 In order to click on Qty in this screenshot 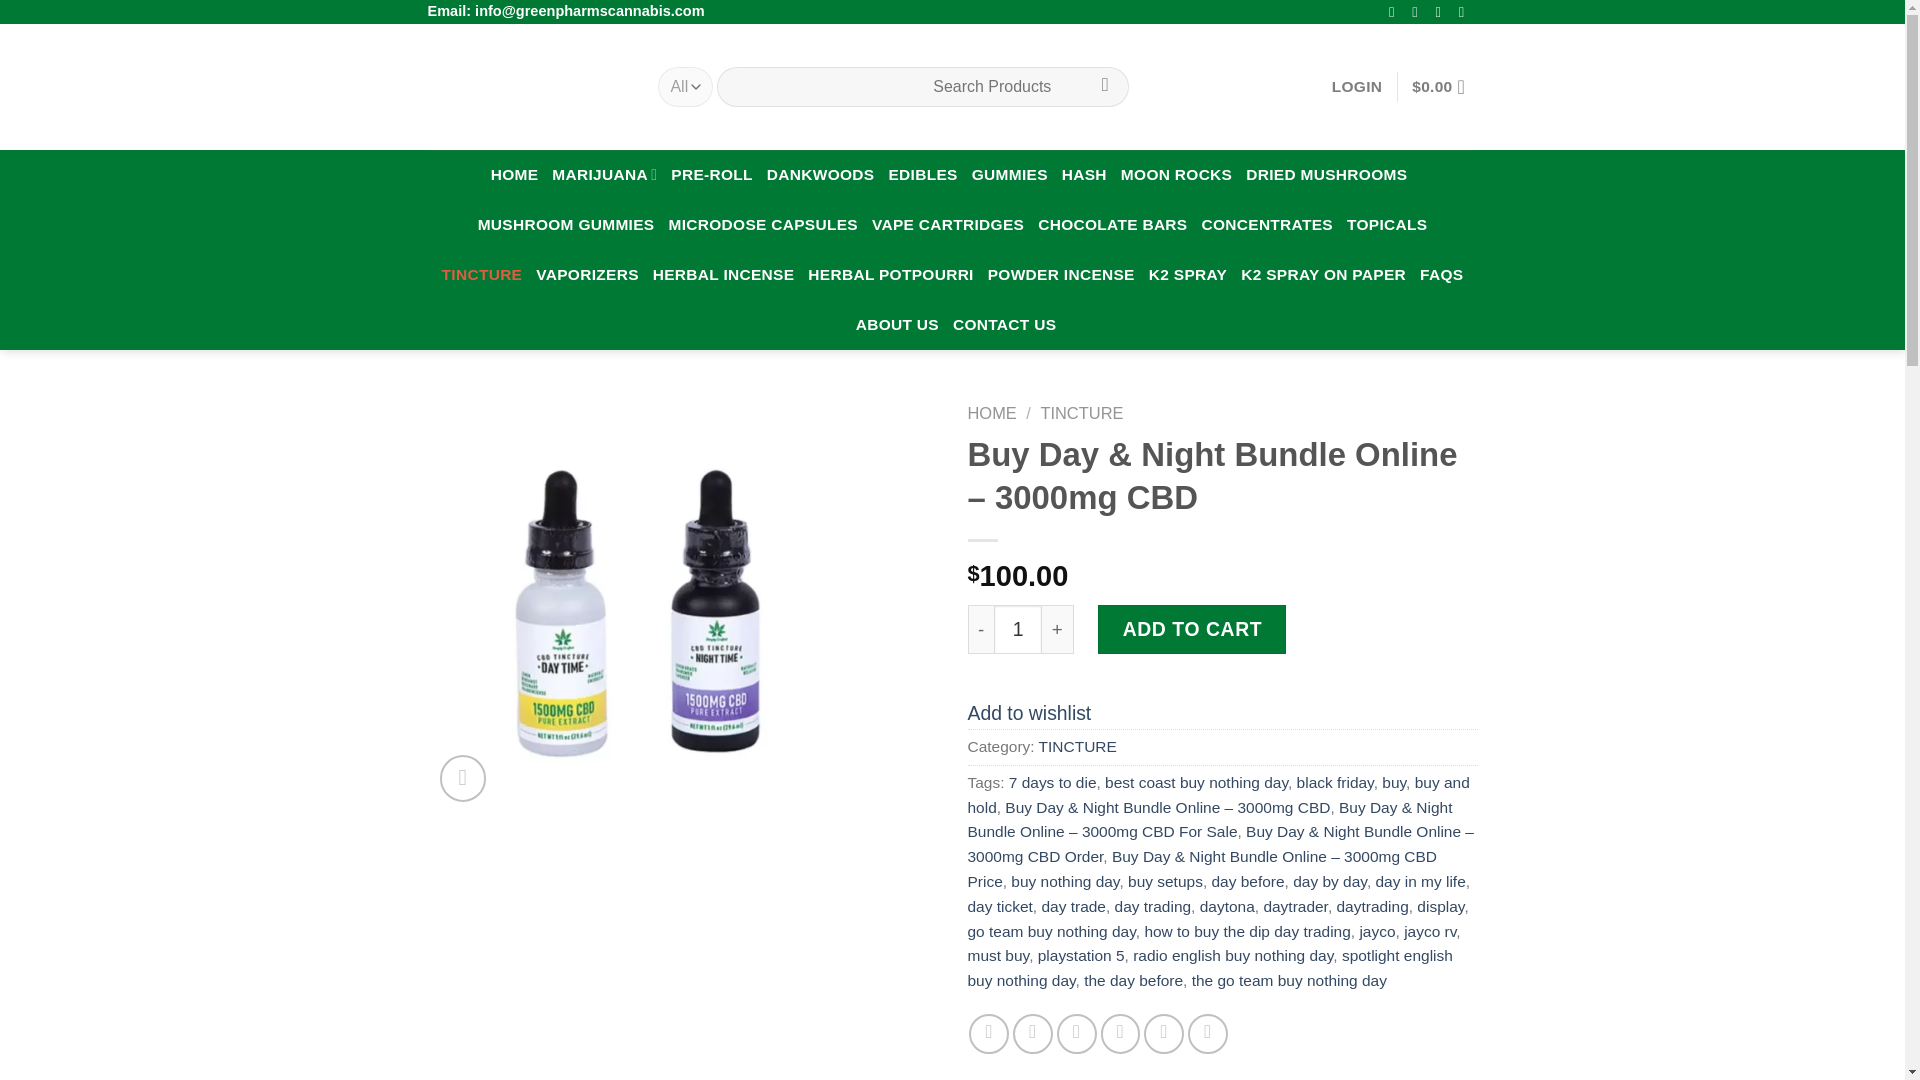, I will do `click(1018, 629)`.